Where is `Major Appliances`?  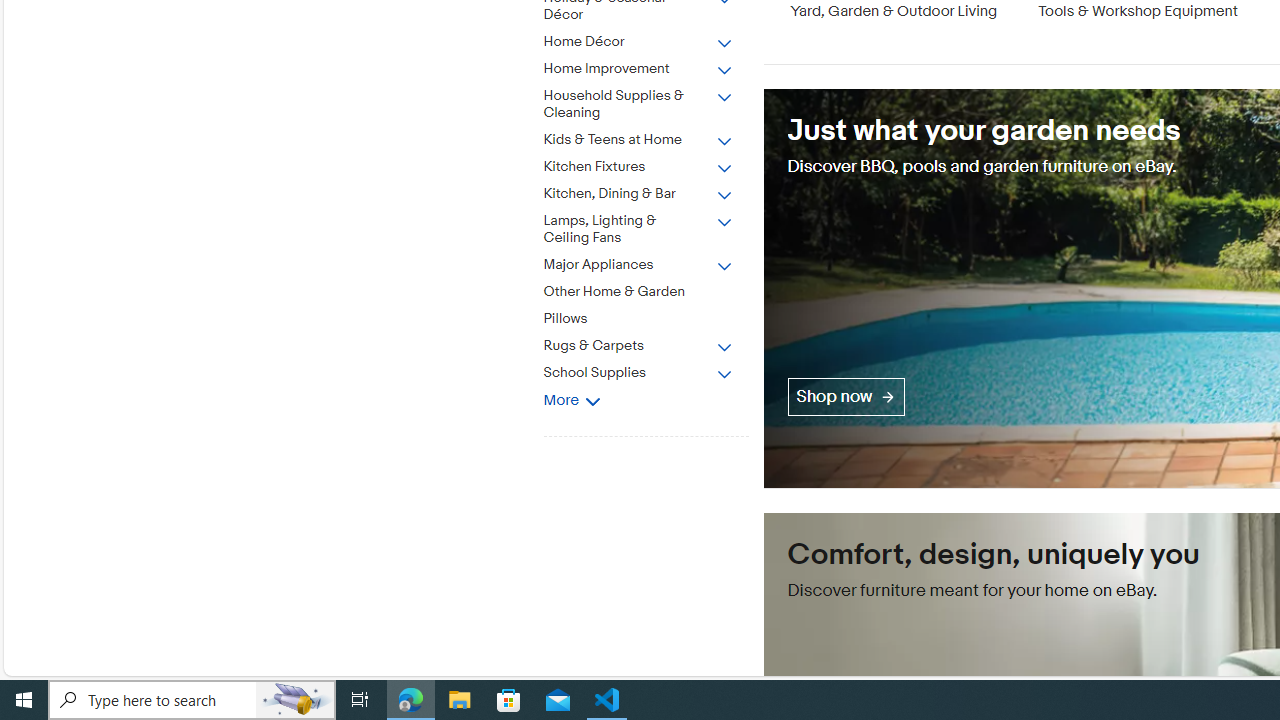 Major Appliances is located at coordinates (638, 266).